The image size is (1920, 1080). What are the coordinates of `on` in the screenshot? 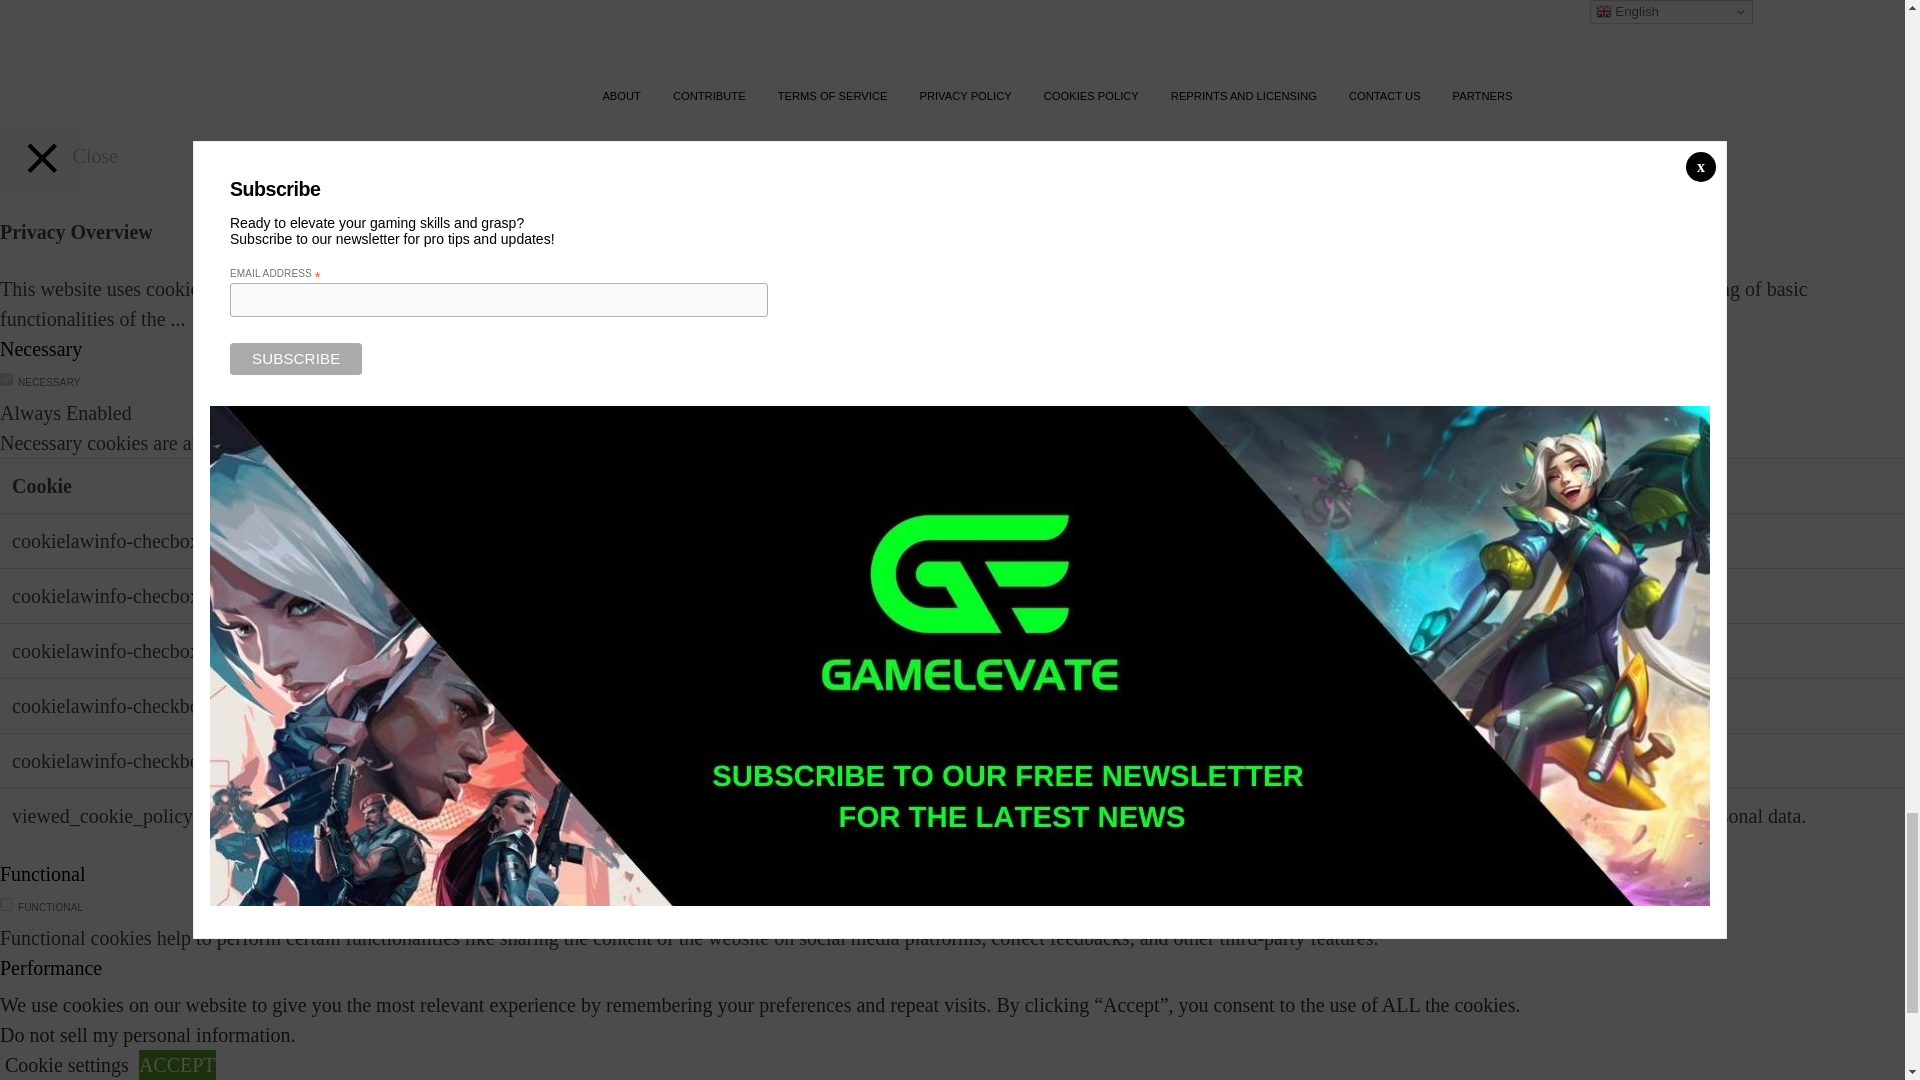 It's located at (6, 904).